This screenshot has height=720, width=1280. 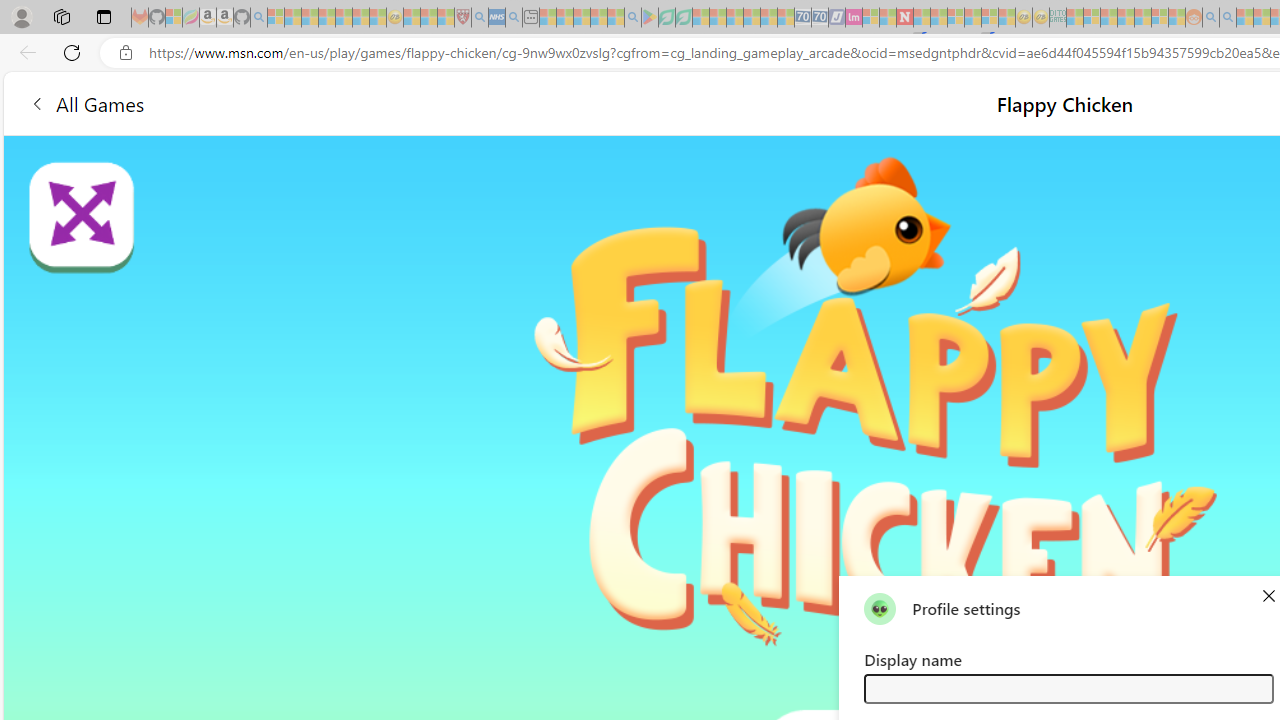 What do you see at coordinates (632, 18) in the screenshot?
I see `google - Search - Sleeping` at bounding box center [632, 18].